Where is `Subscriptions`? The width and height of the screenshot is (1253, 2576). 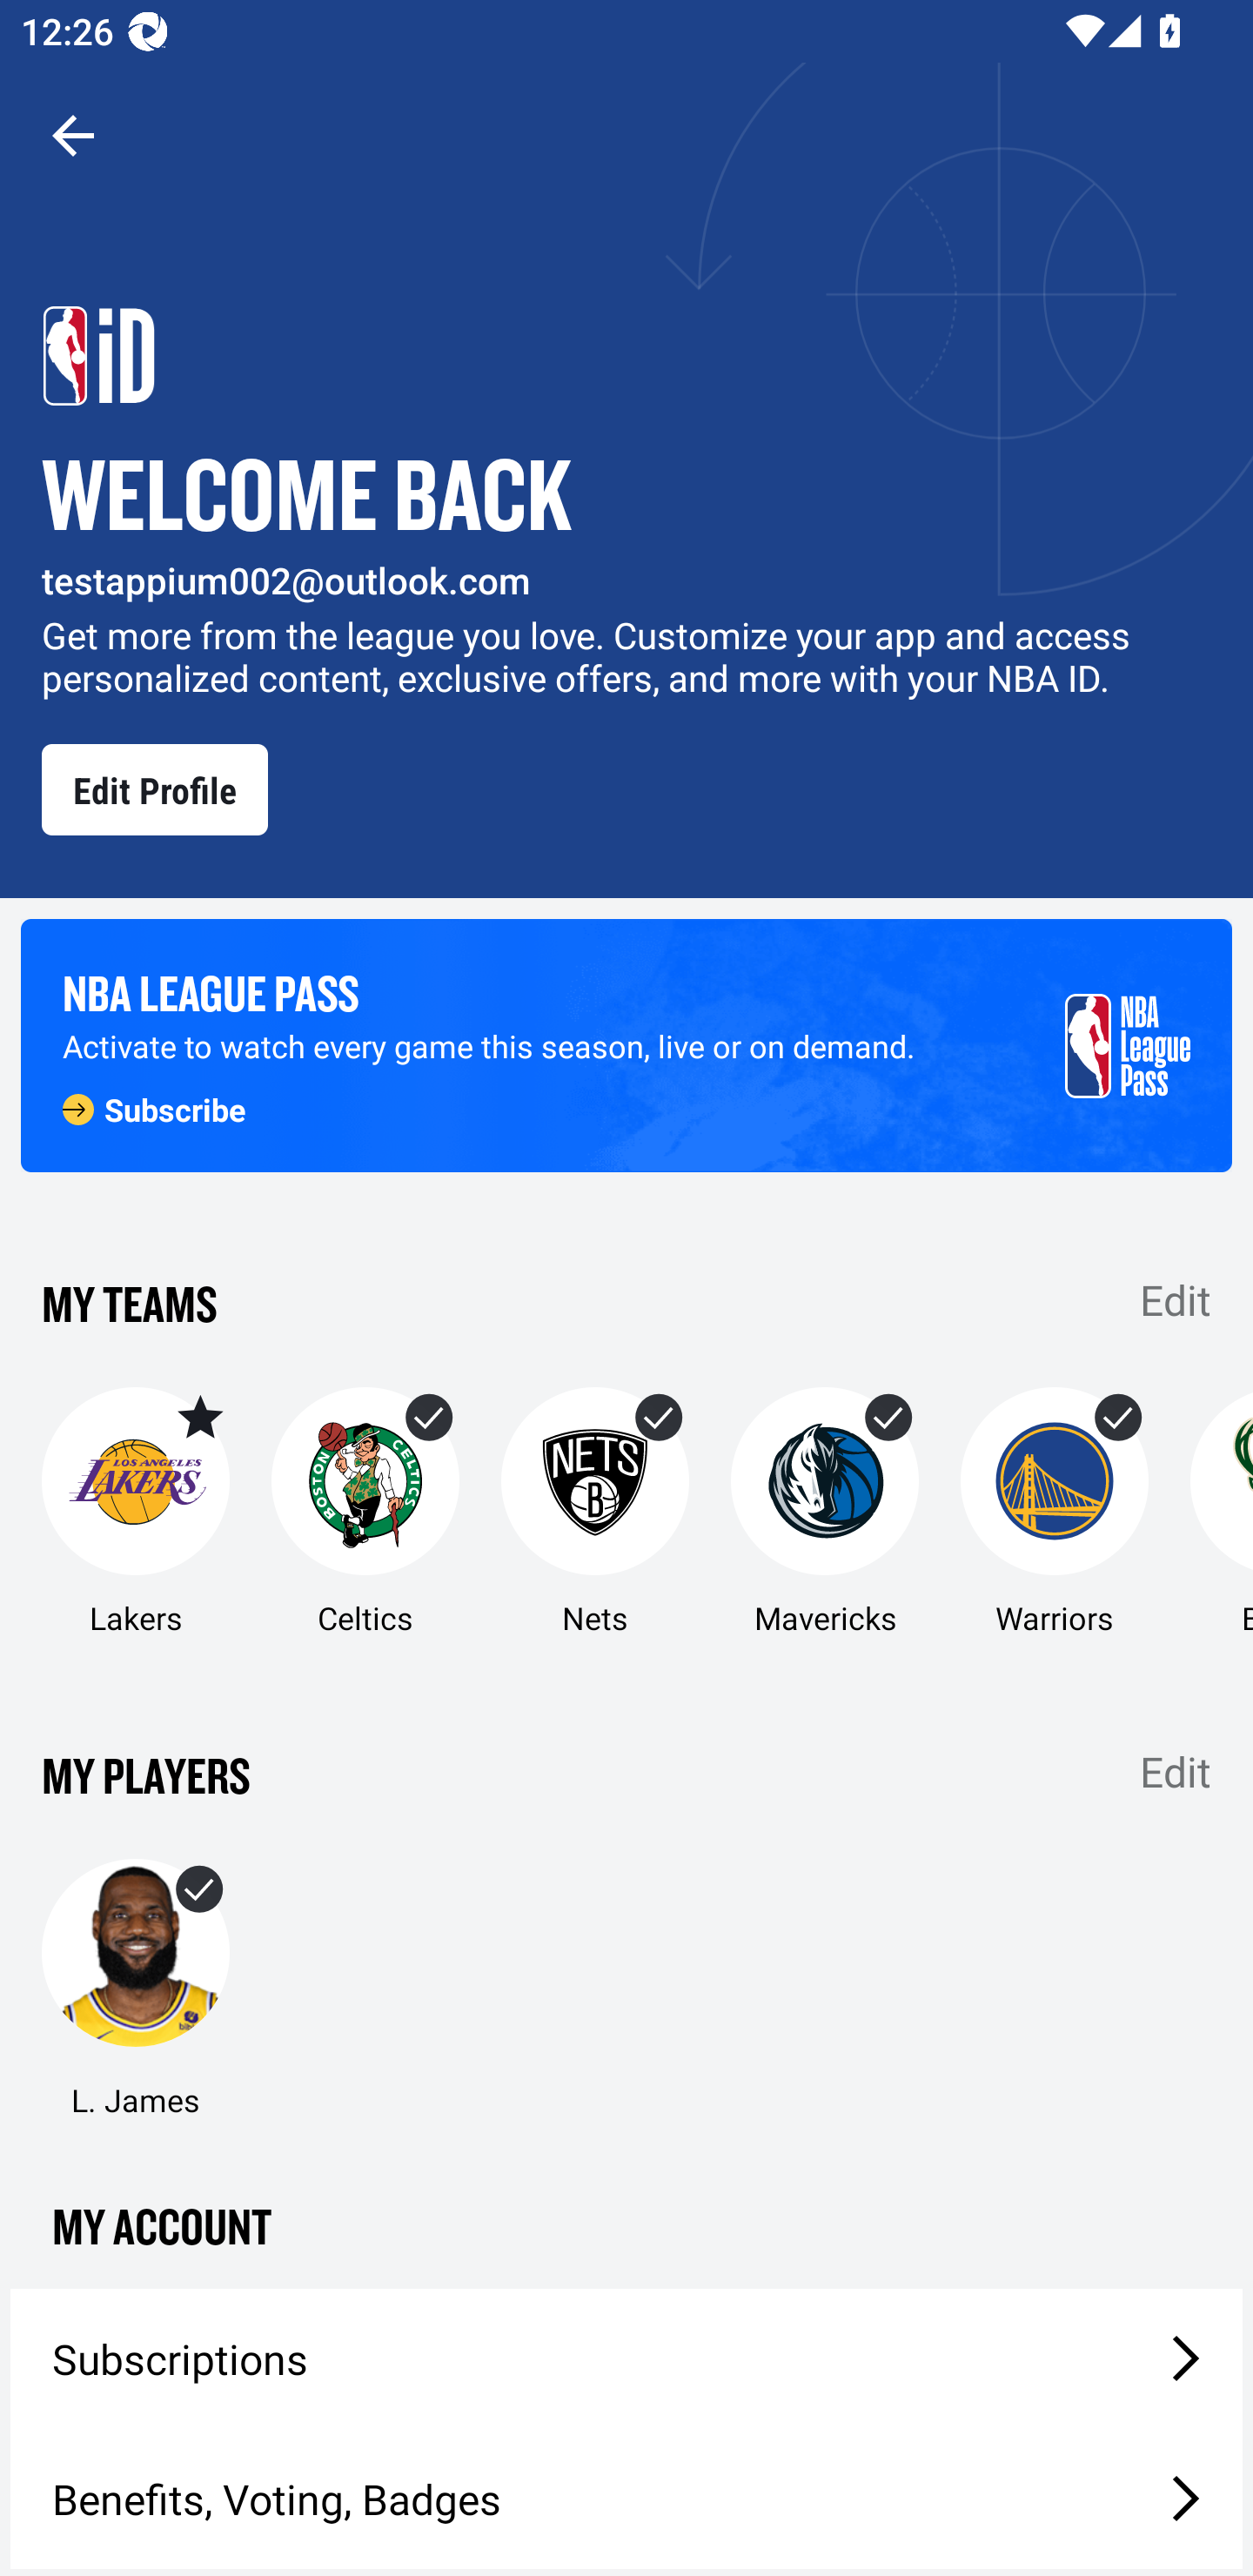 Subscriptions is located at coordinates (626, 2359).